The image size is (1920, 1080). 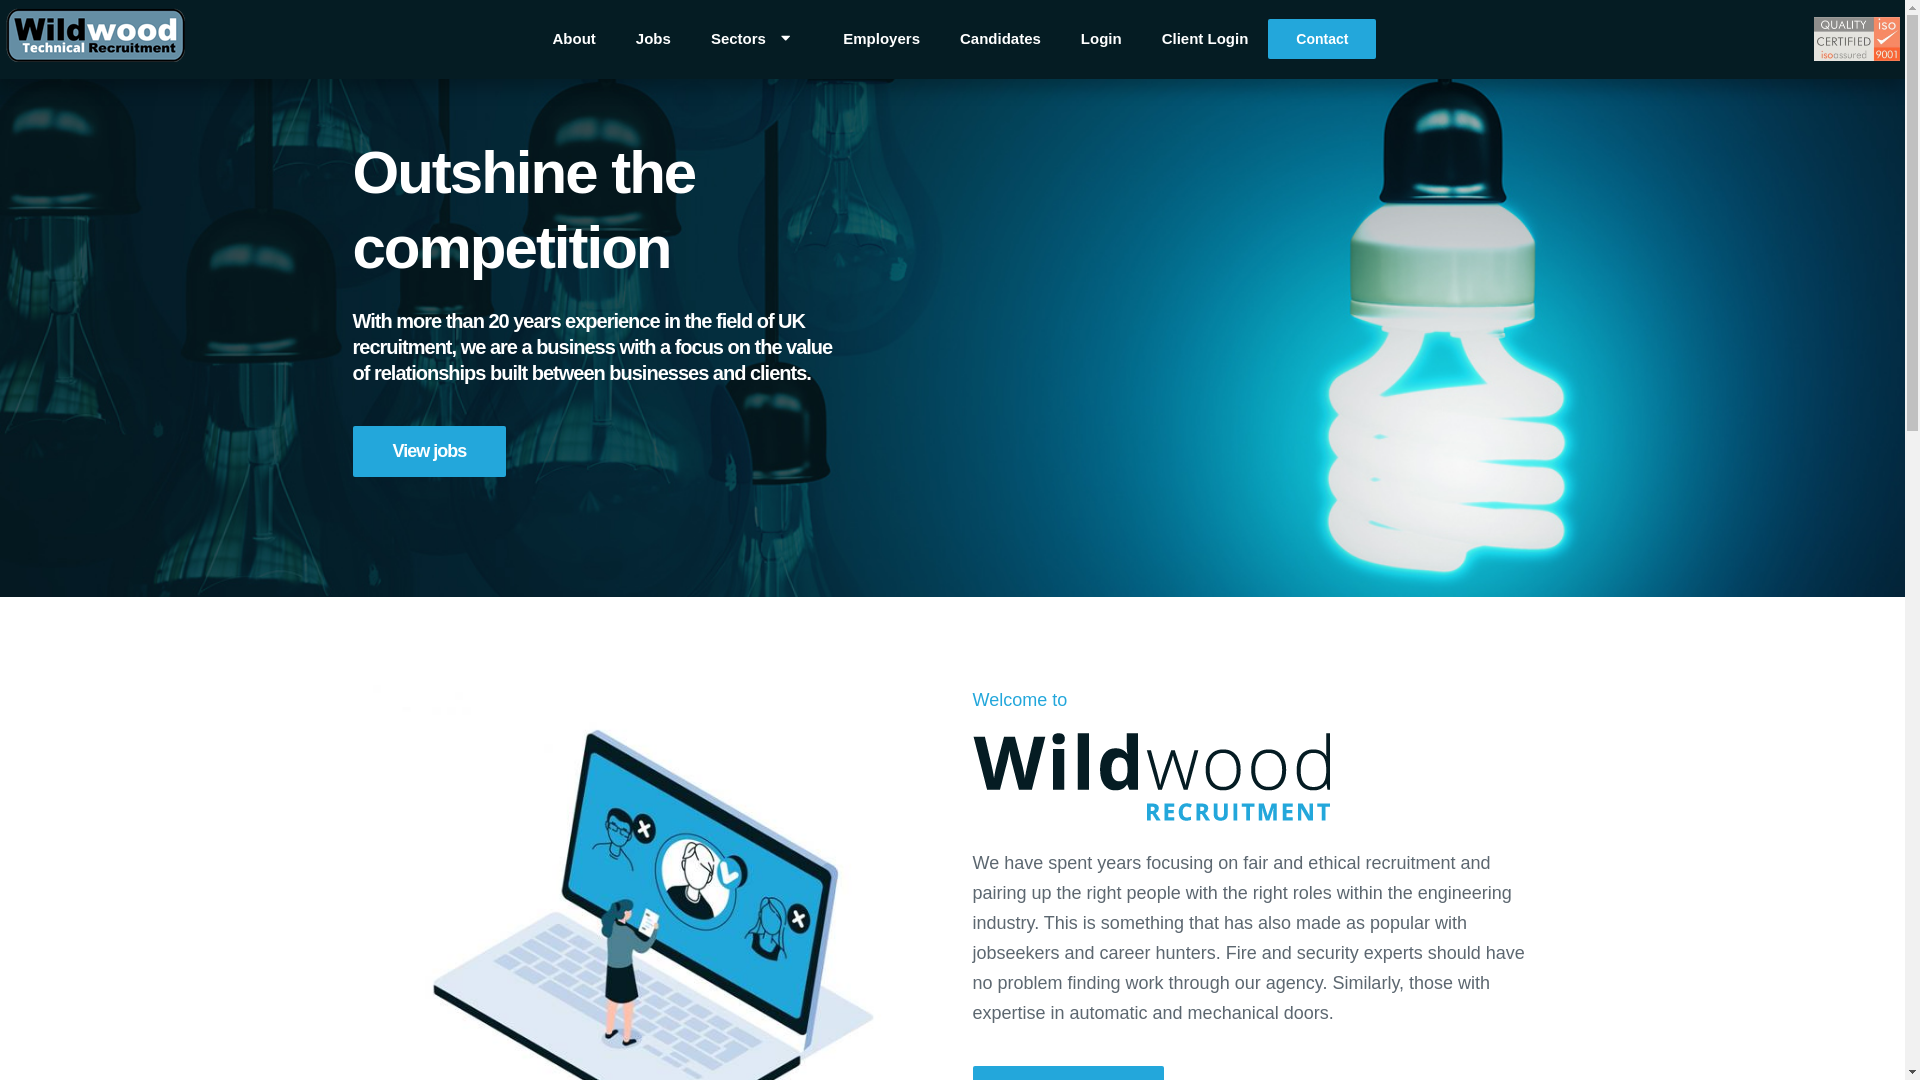 What do you see at coordinates (1067, 1072) in the screenshot?
I see `Find out more` at bounding box center [1067, 1072].